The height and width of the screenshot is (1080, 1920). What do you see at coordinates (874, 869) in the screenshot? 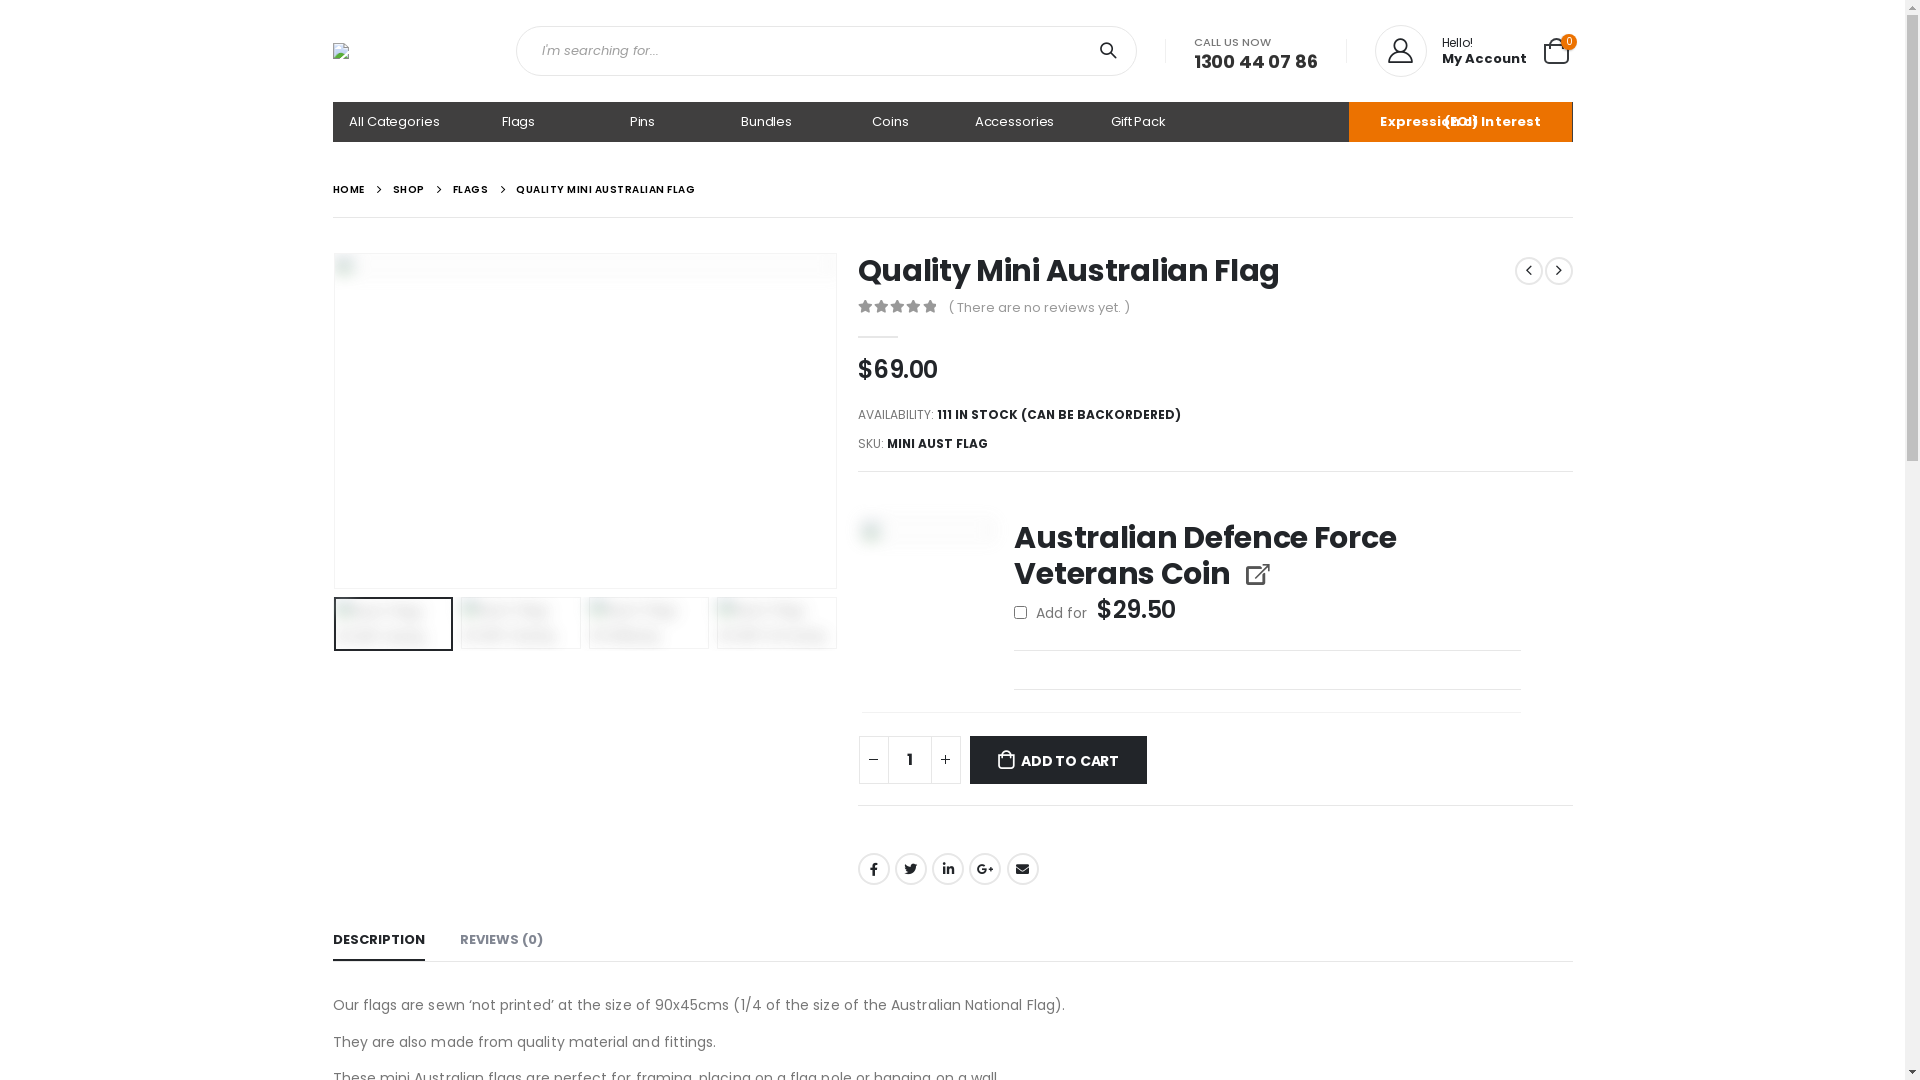
I see `Facebook` at bounding box center [874, 869].